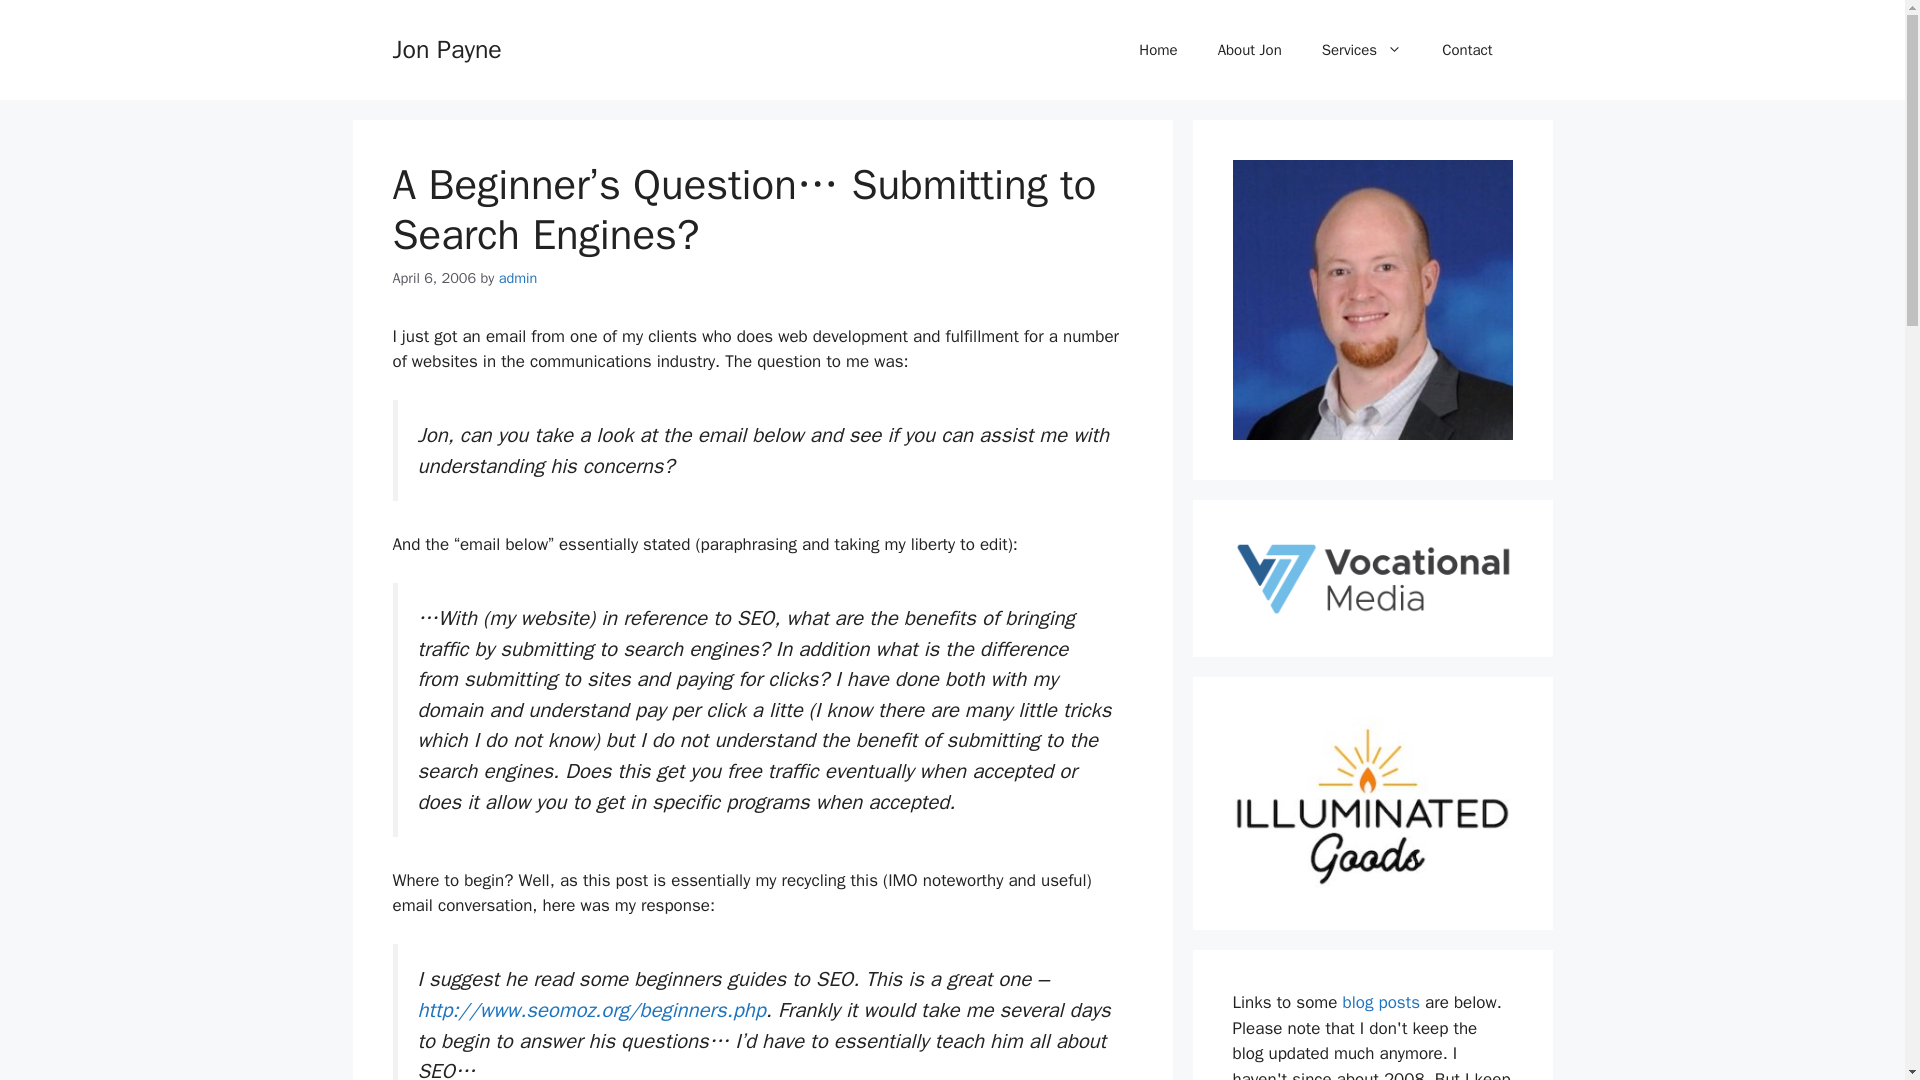 The height and width of the screenshot is (1080, 1920). Describe the element at coordinates (1250, 50) in the screenshot. I see `About Jon` at that location.